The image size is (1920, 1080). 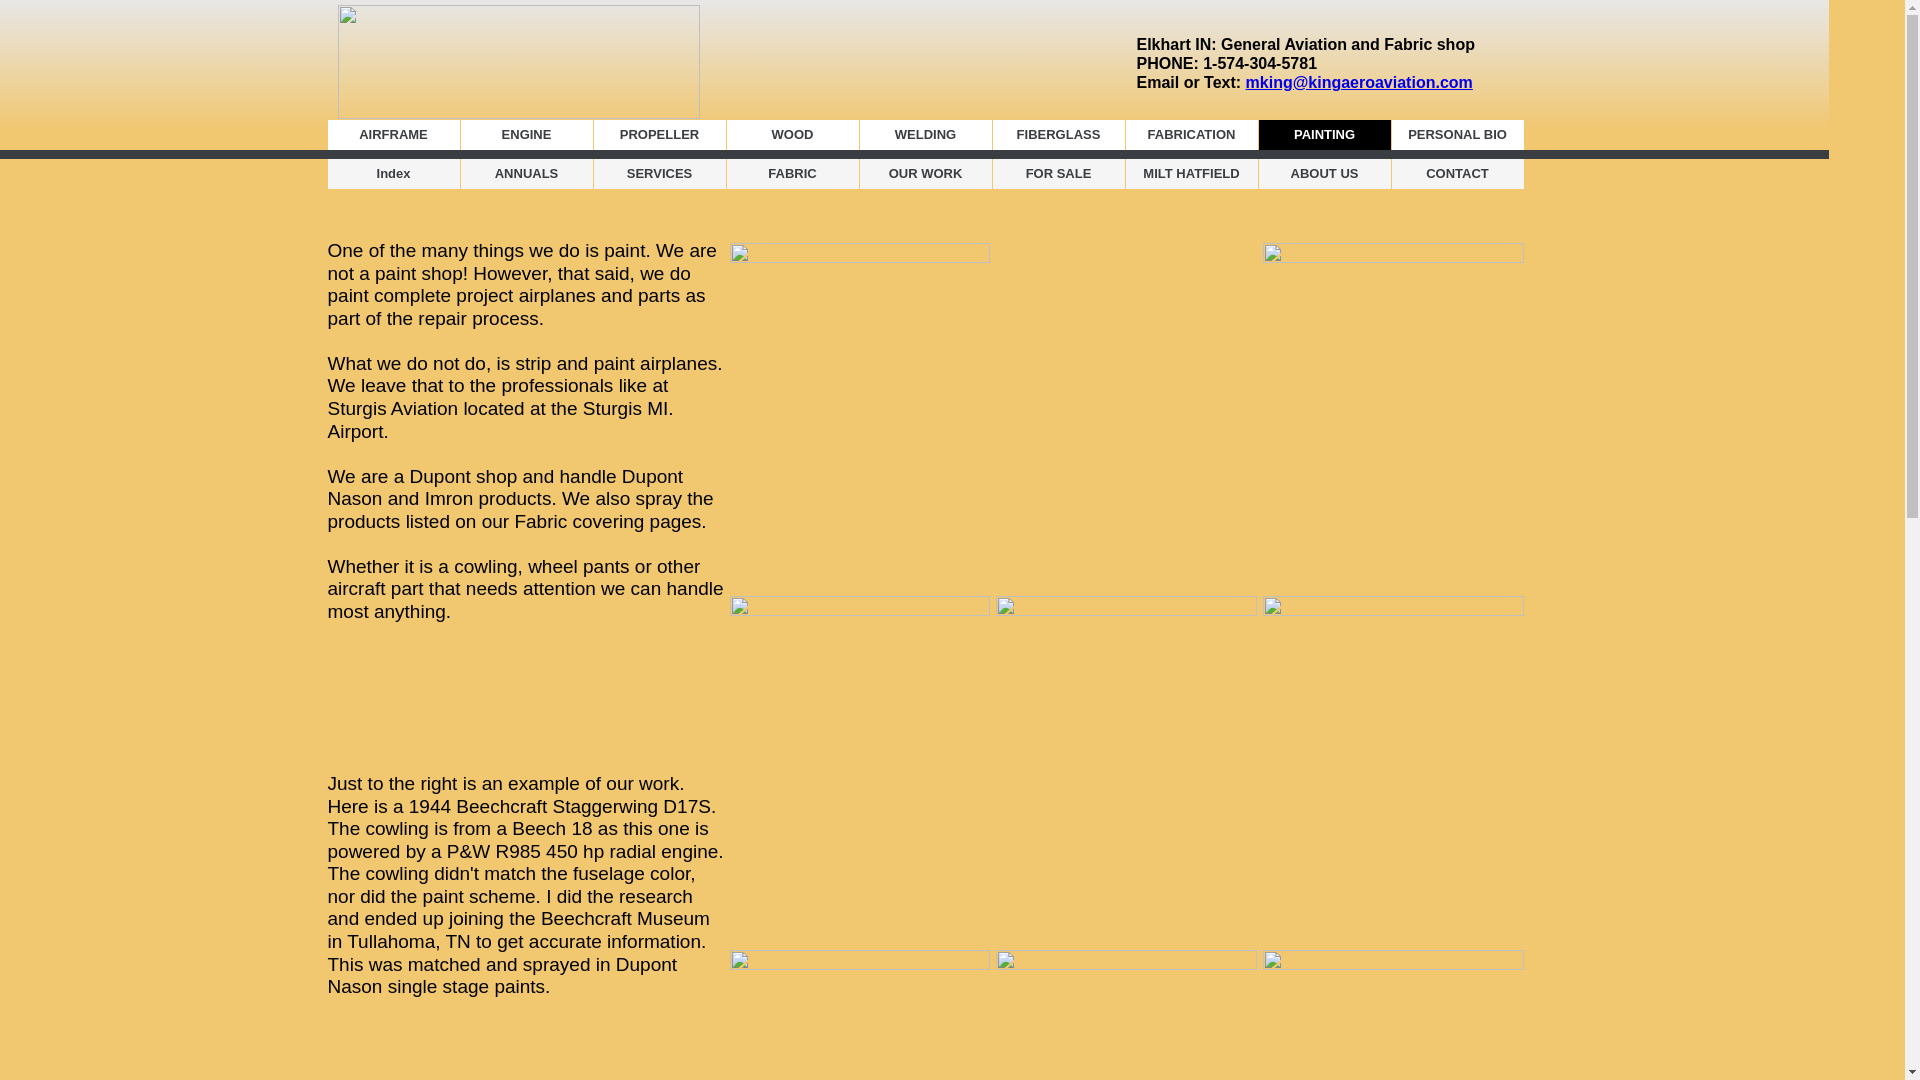 I want to click on ABOUT US, so click(x=1324, y=174).